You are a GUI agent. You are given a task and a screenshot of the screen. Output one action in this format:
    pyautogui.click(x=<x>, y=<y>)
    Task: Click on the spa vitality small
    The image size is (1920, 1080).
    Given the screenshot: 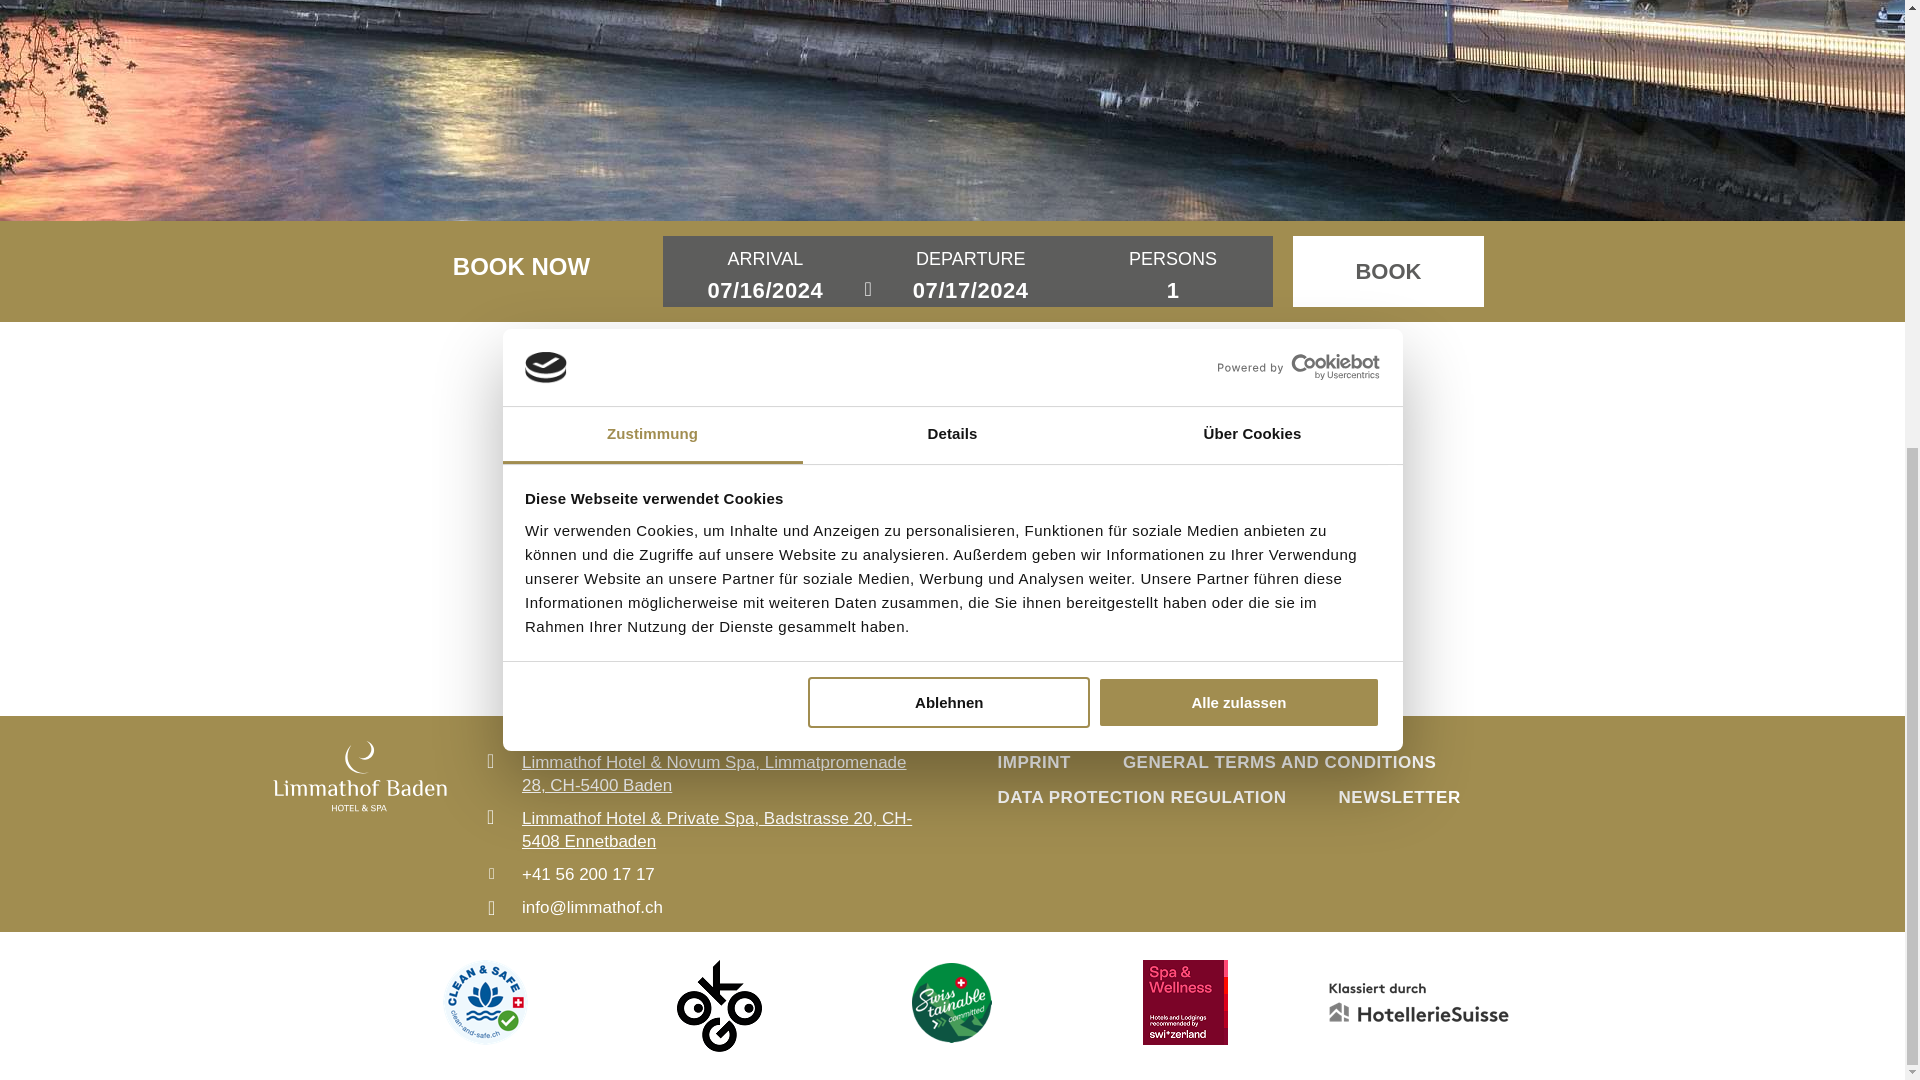 What is the action you would take?
    pyautogui.click(x=1185, y=1002)
    